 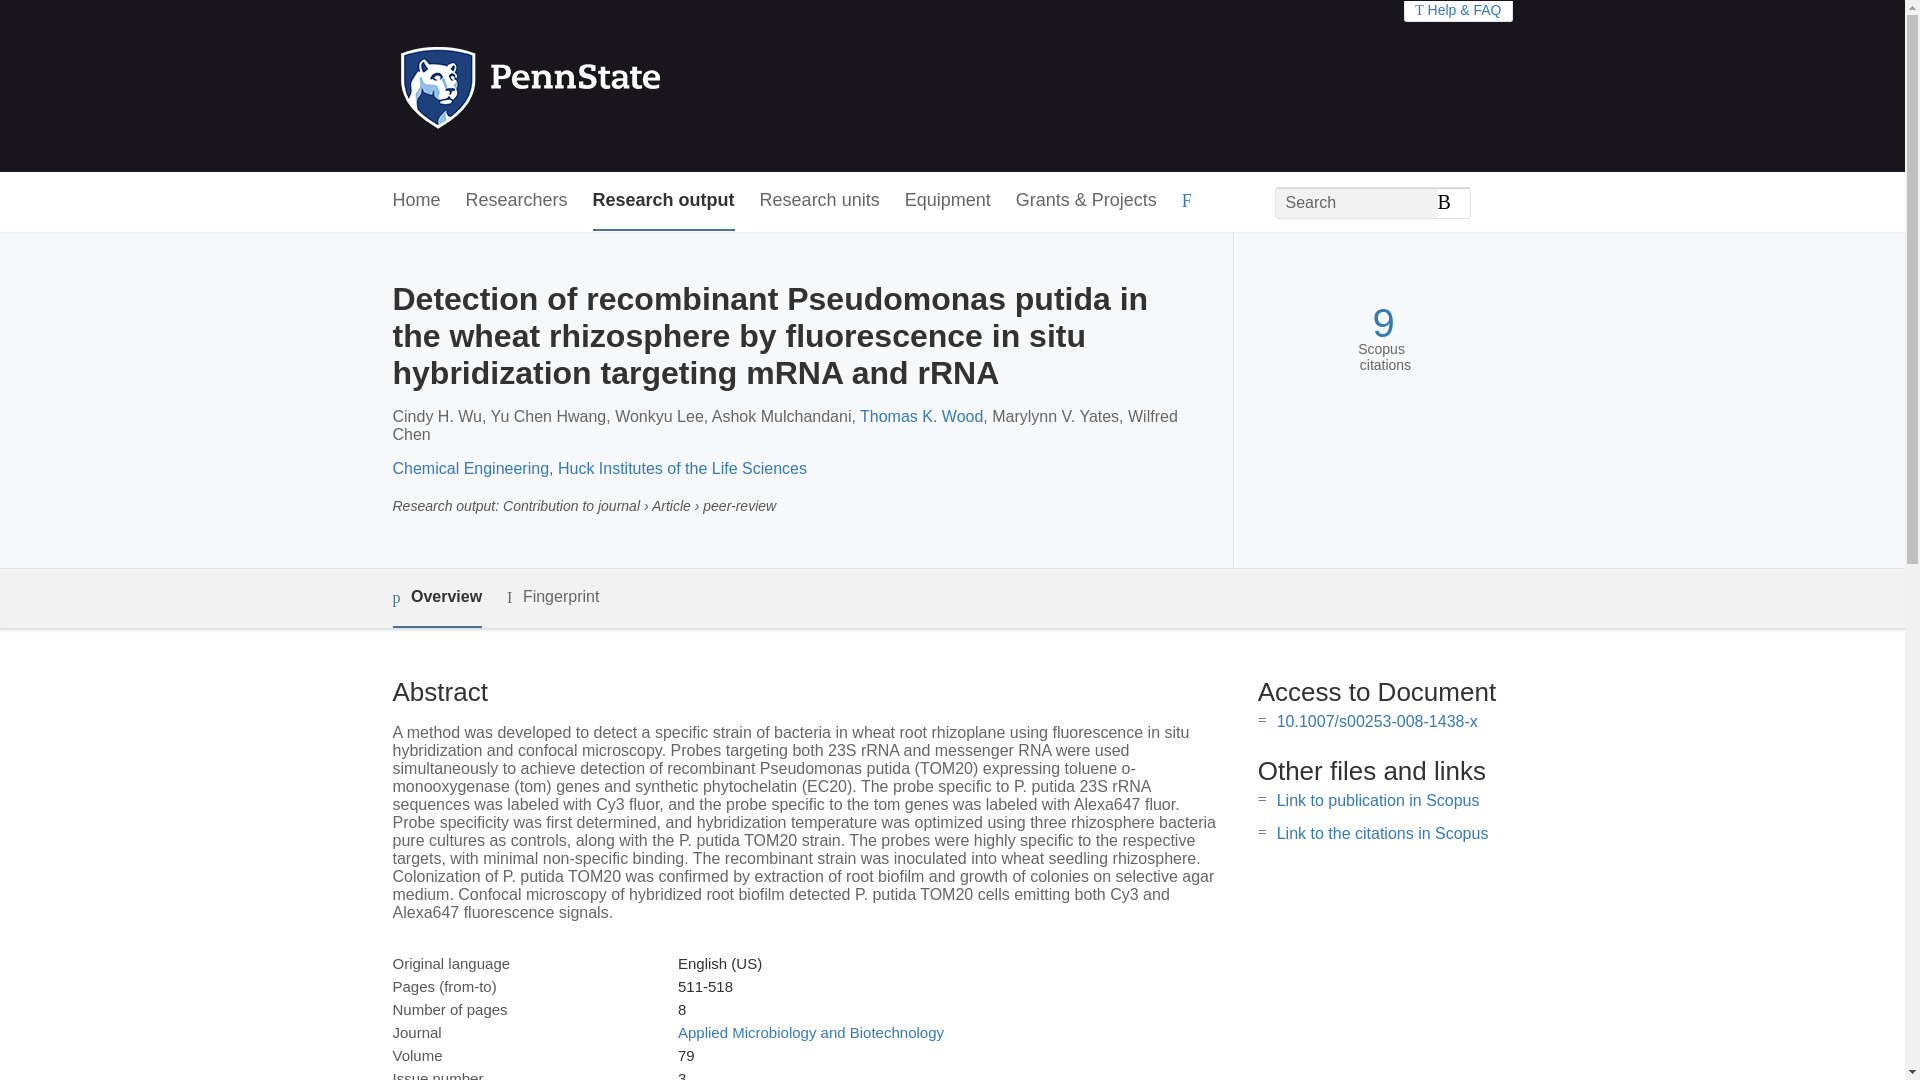 I want to click on Applied Microbiology and Biotechnology, so click(x=810, y=1032).